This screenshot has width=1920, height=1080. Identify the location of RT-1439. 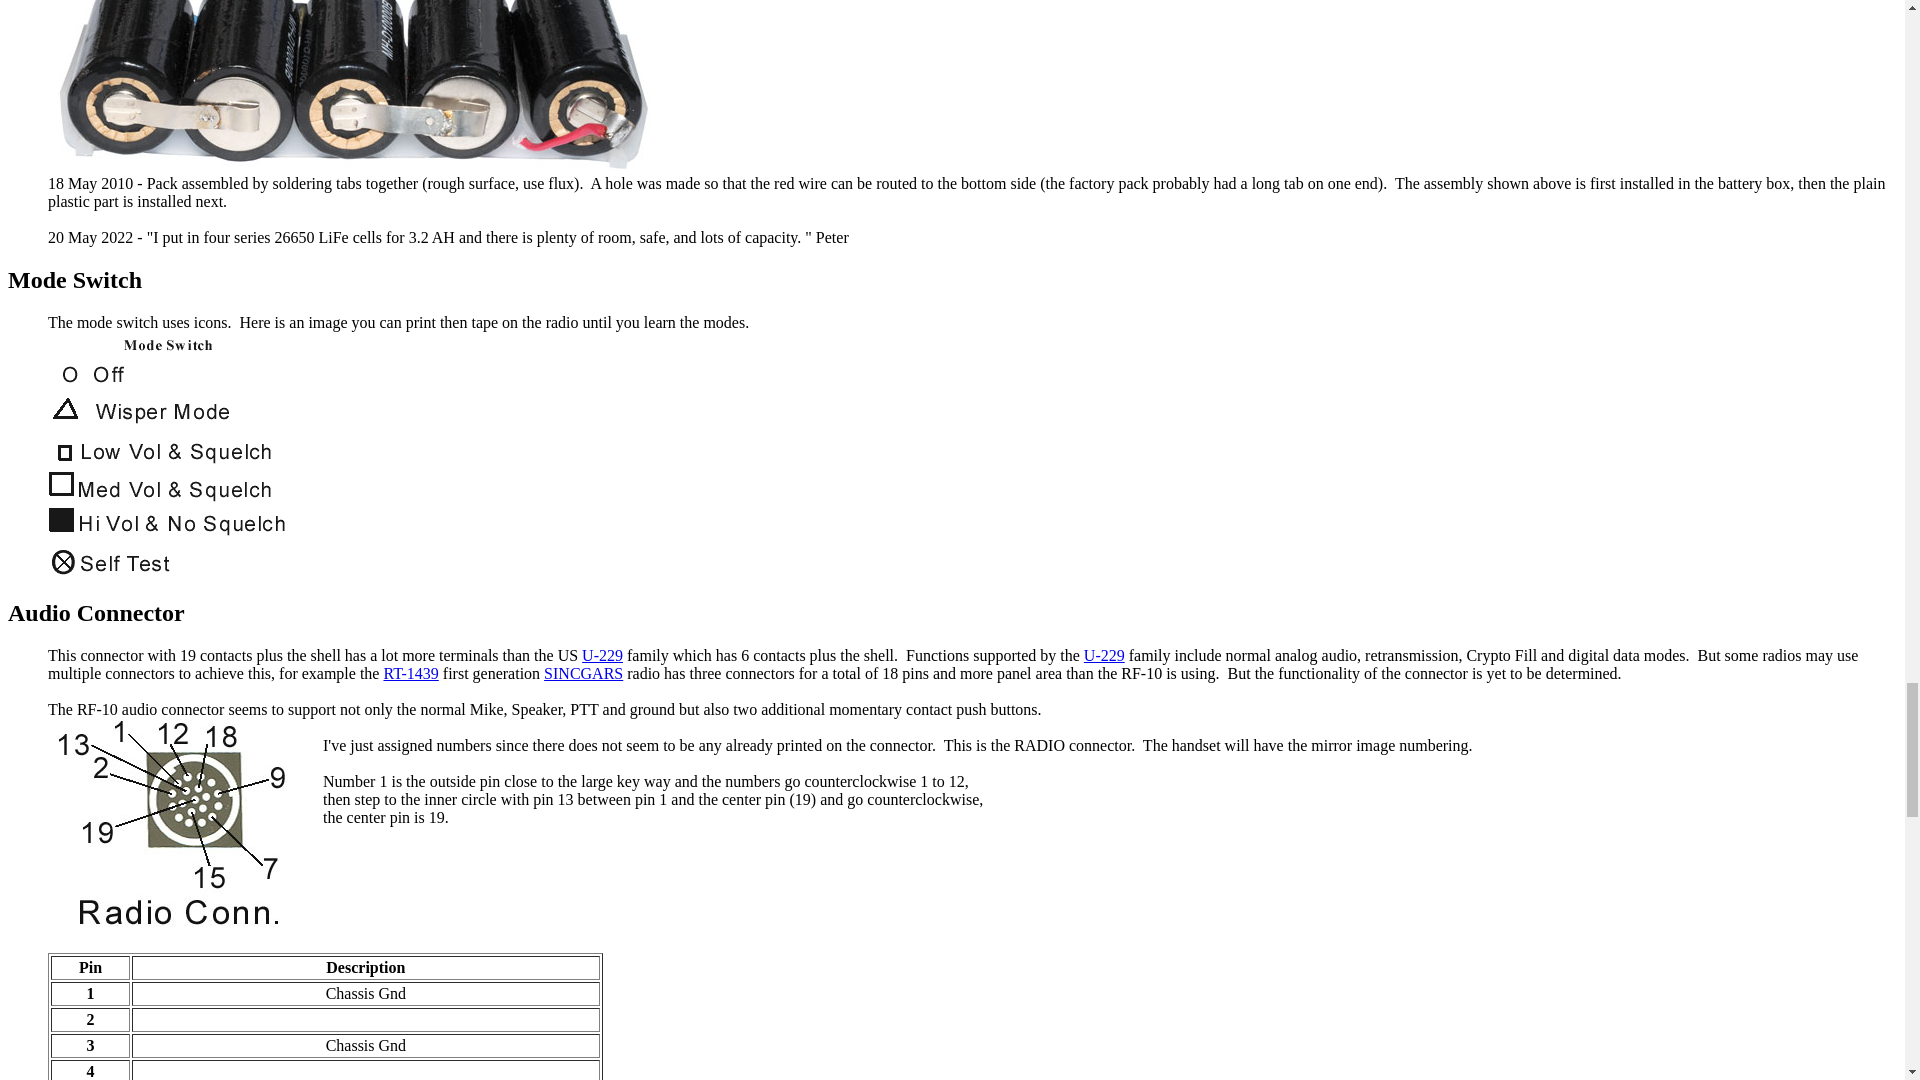
(410, 673).